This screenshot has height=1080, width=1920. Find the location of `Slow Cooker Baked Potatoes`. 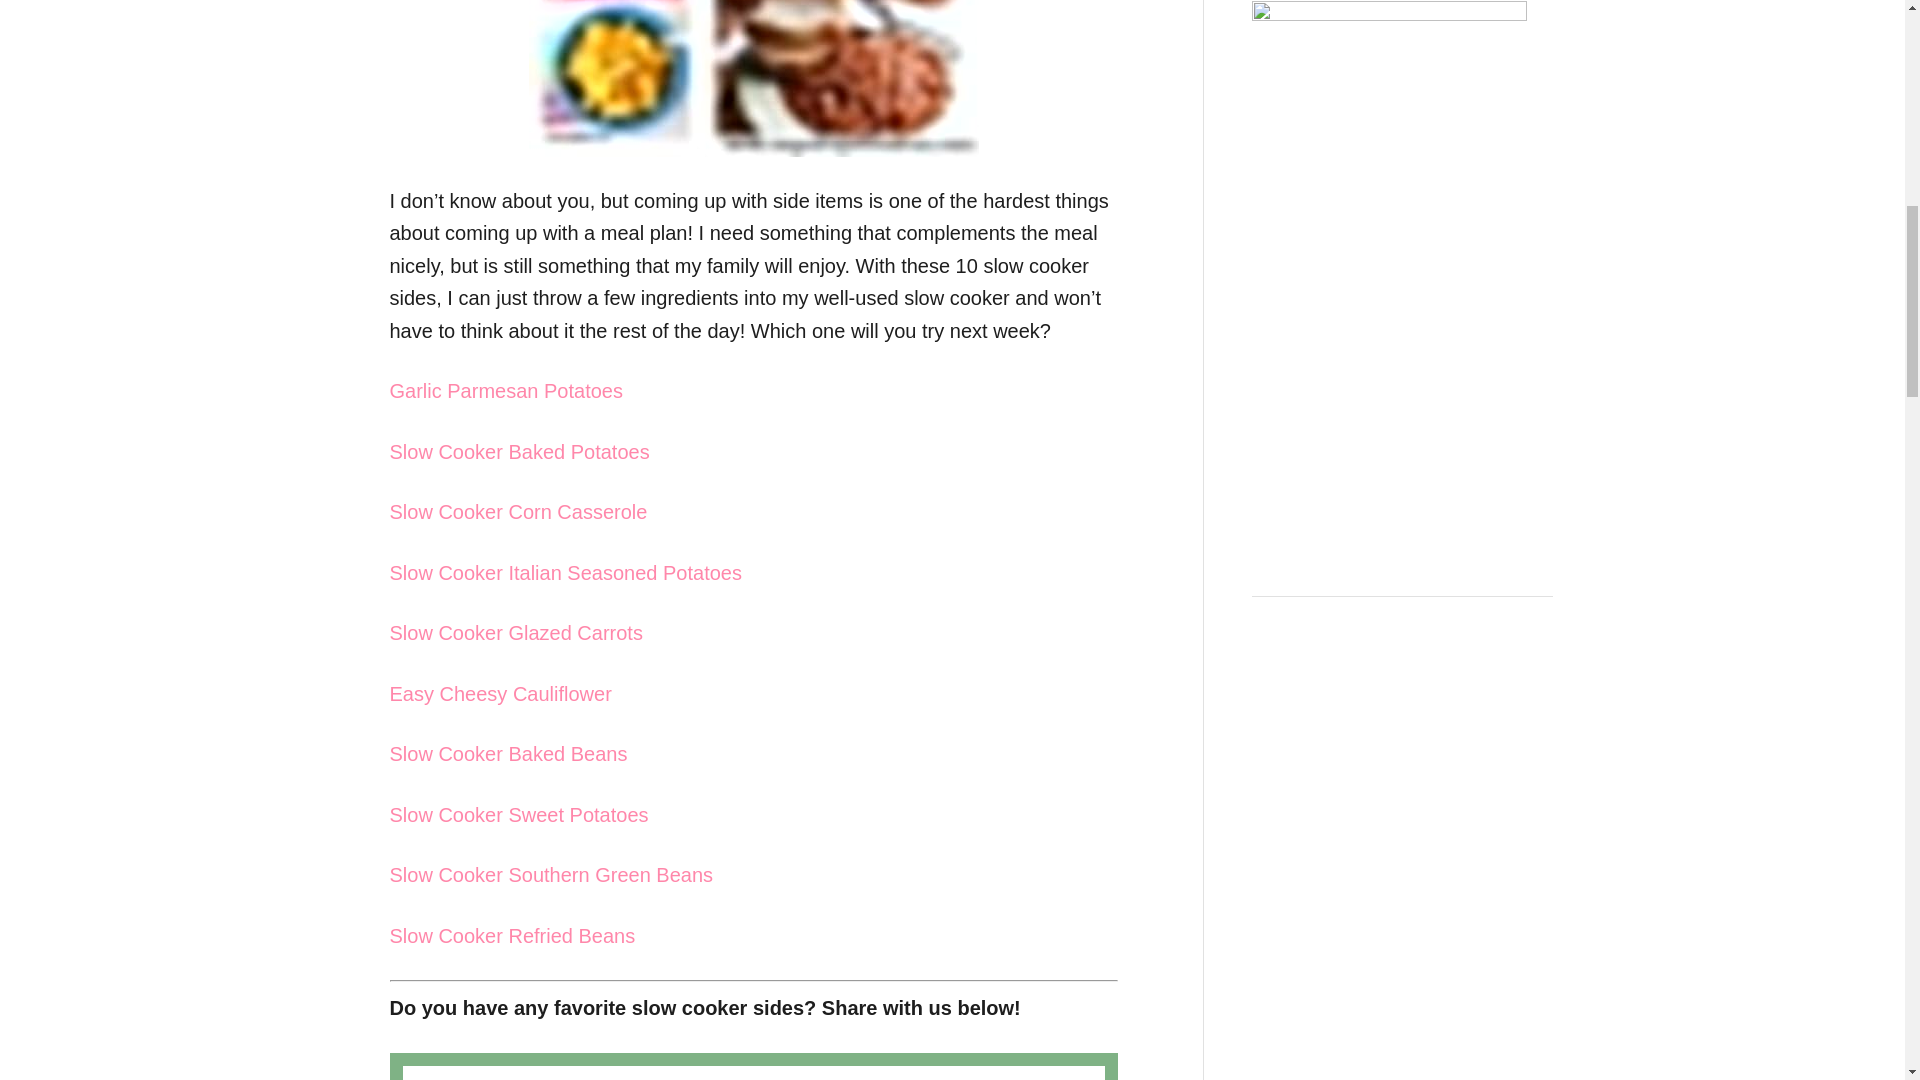

Slow Cooker Baked Potatoes is located at coordinates (520, 452).